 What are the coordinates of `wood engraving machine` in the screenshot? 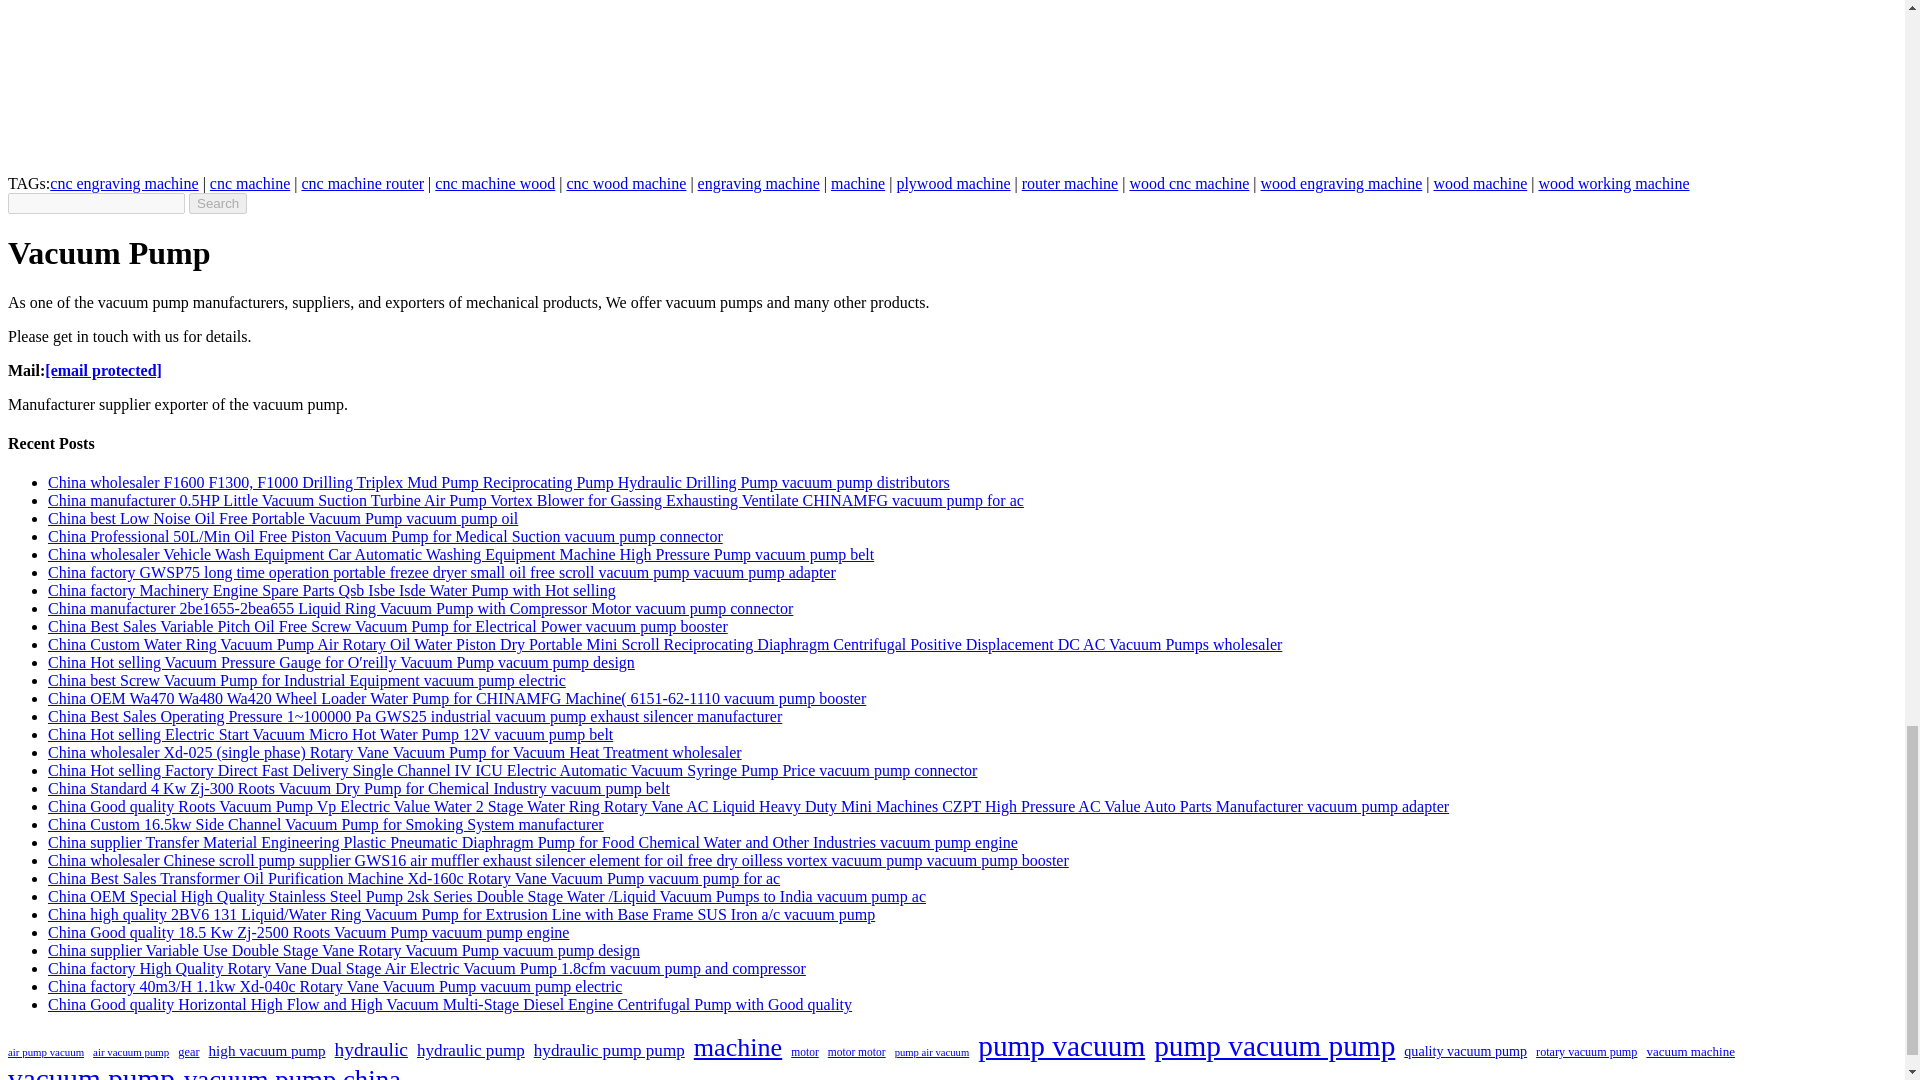 It's located at (1342, 183).